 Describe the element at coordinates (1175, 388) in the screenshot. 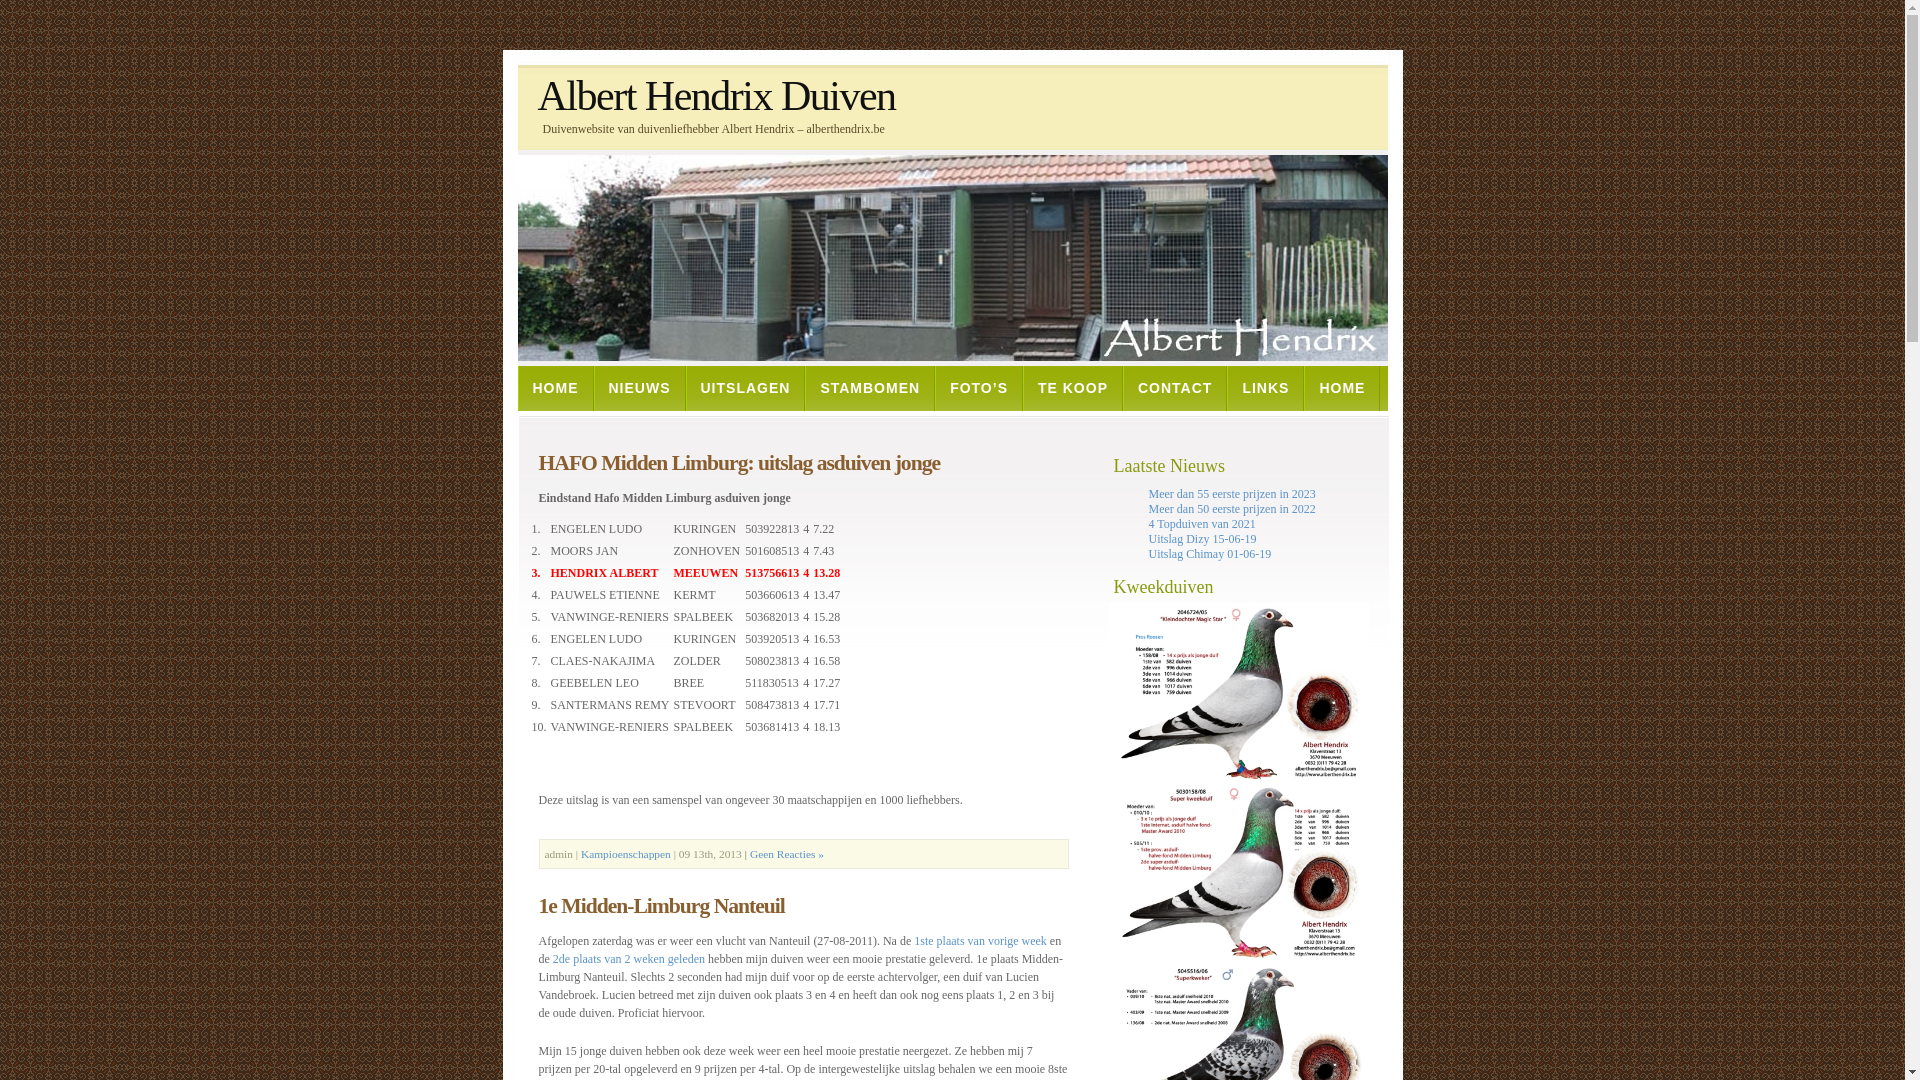

I see `CONTACT` at that location.